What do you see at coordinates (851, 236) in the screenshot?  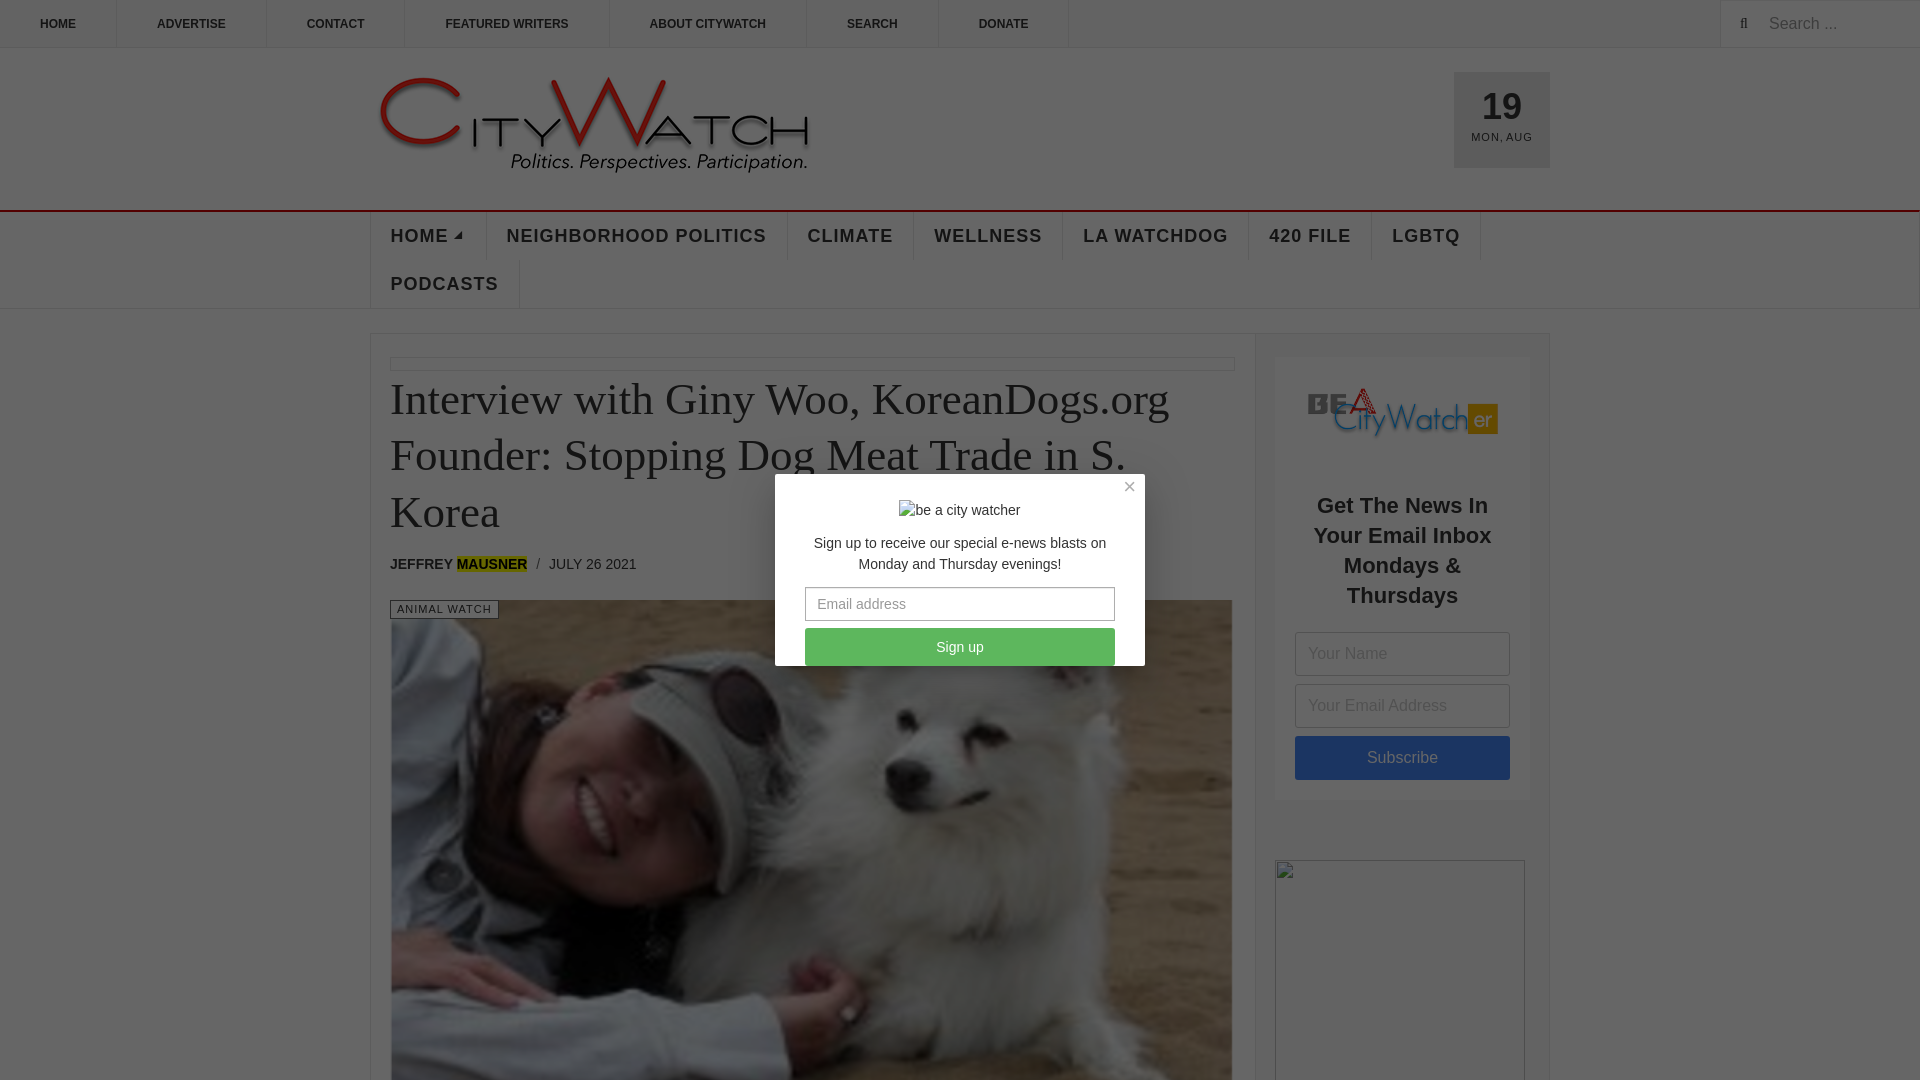 I see `CLIMATE` at bounding box center [851, 236].